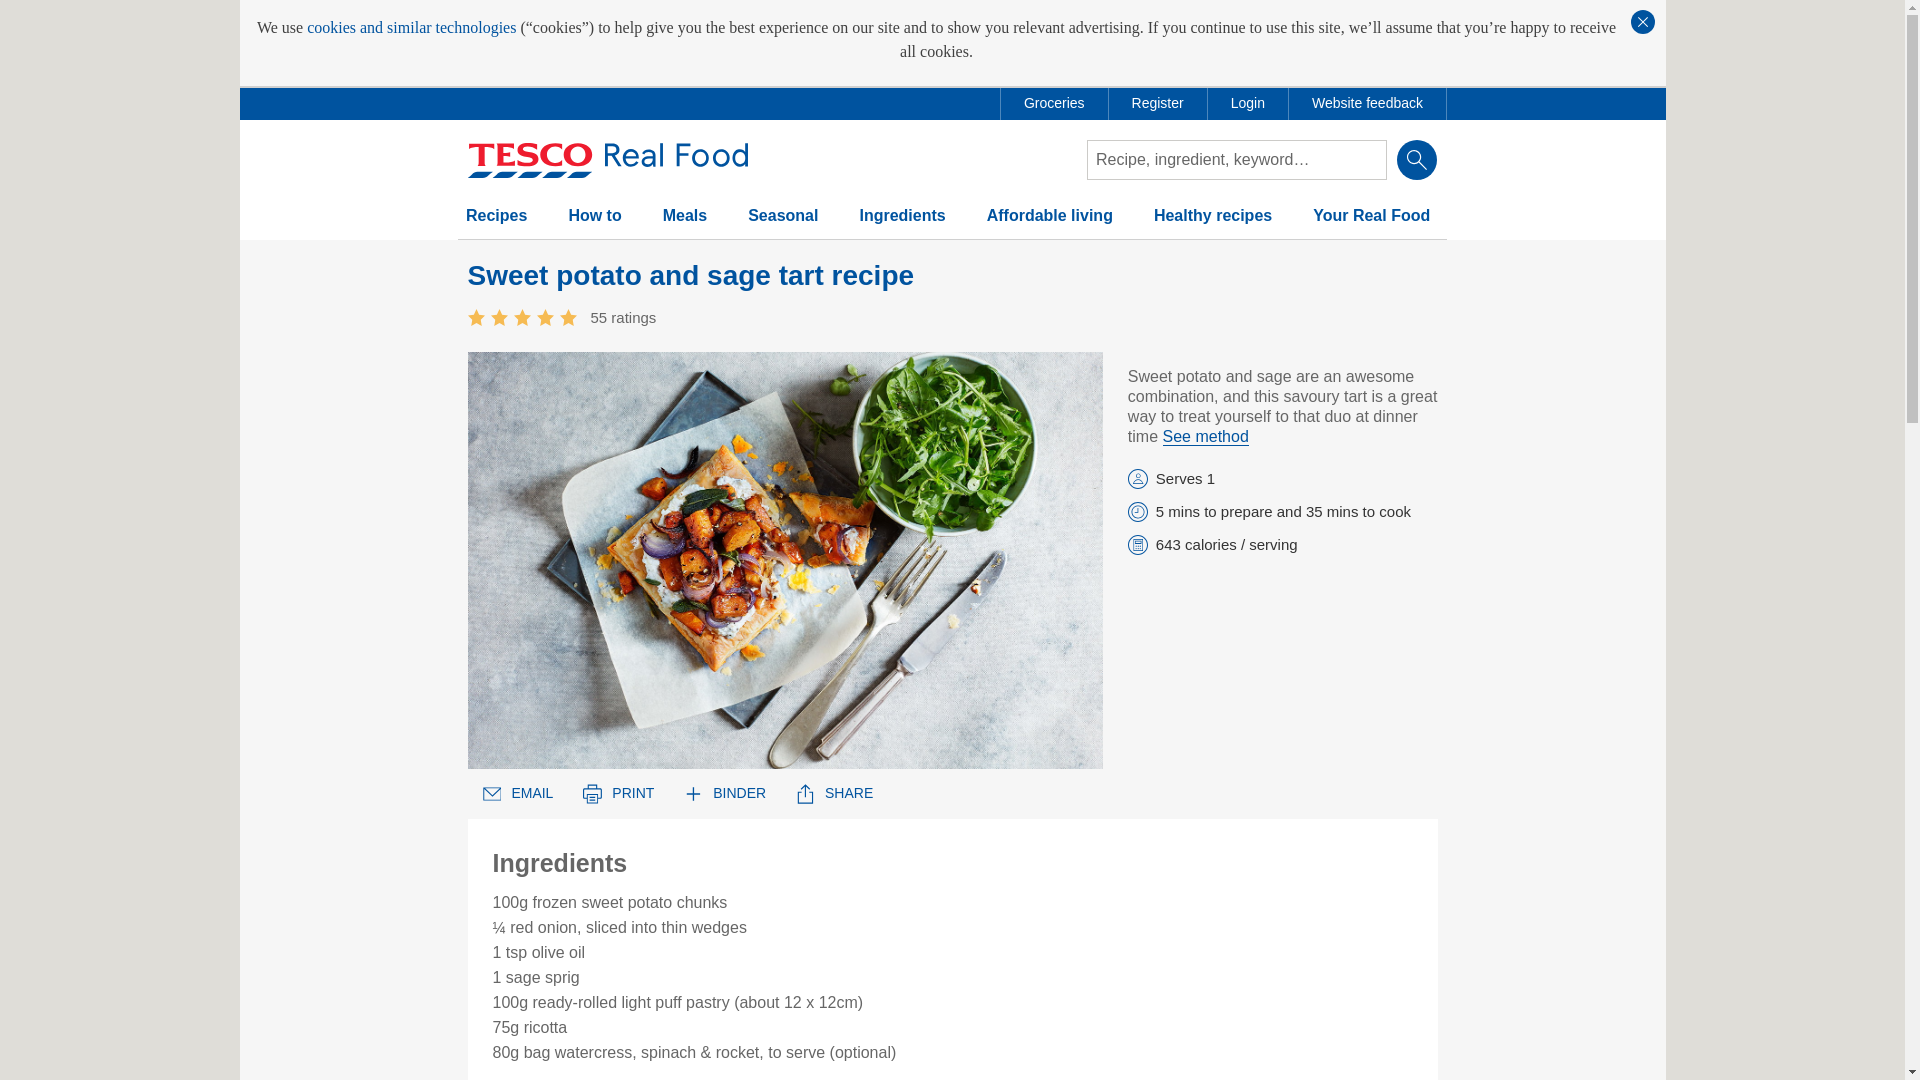 The height and width of the screenshot is (1080, 1920). Describe the element at coordinates (1366, 103) in the screenshot. I see `Website feedback` at that location.